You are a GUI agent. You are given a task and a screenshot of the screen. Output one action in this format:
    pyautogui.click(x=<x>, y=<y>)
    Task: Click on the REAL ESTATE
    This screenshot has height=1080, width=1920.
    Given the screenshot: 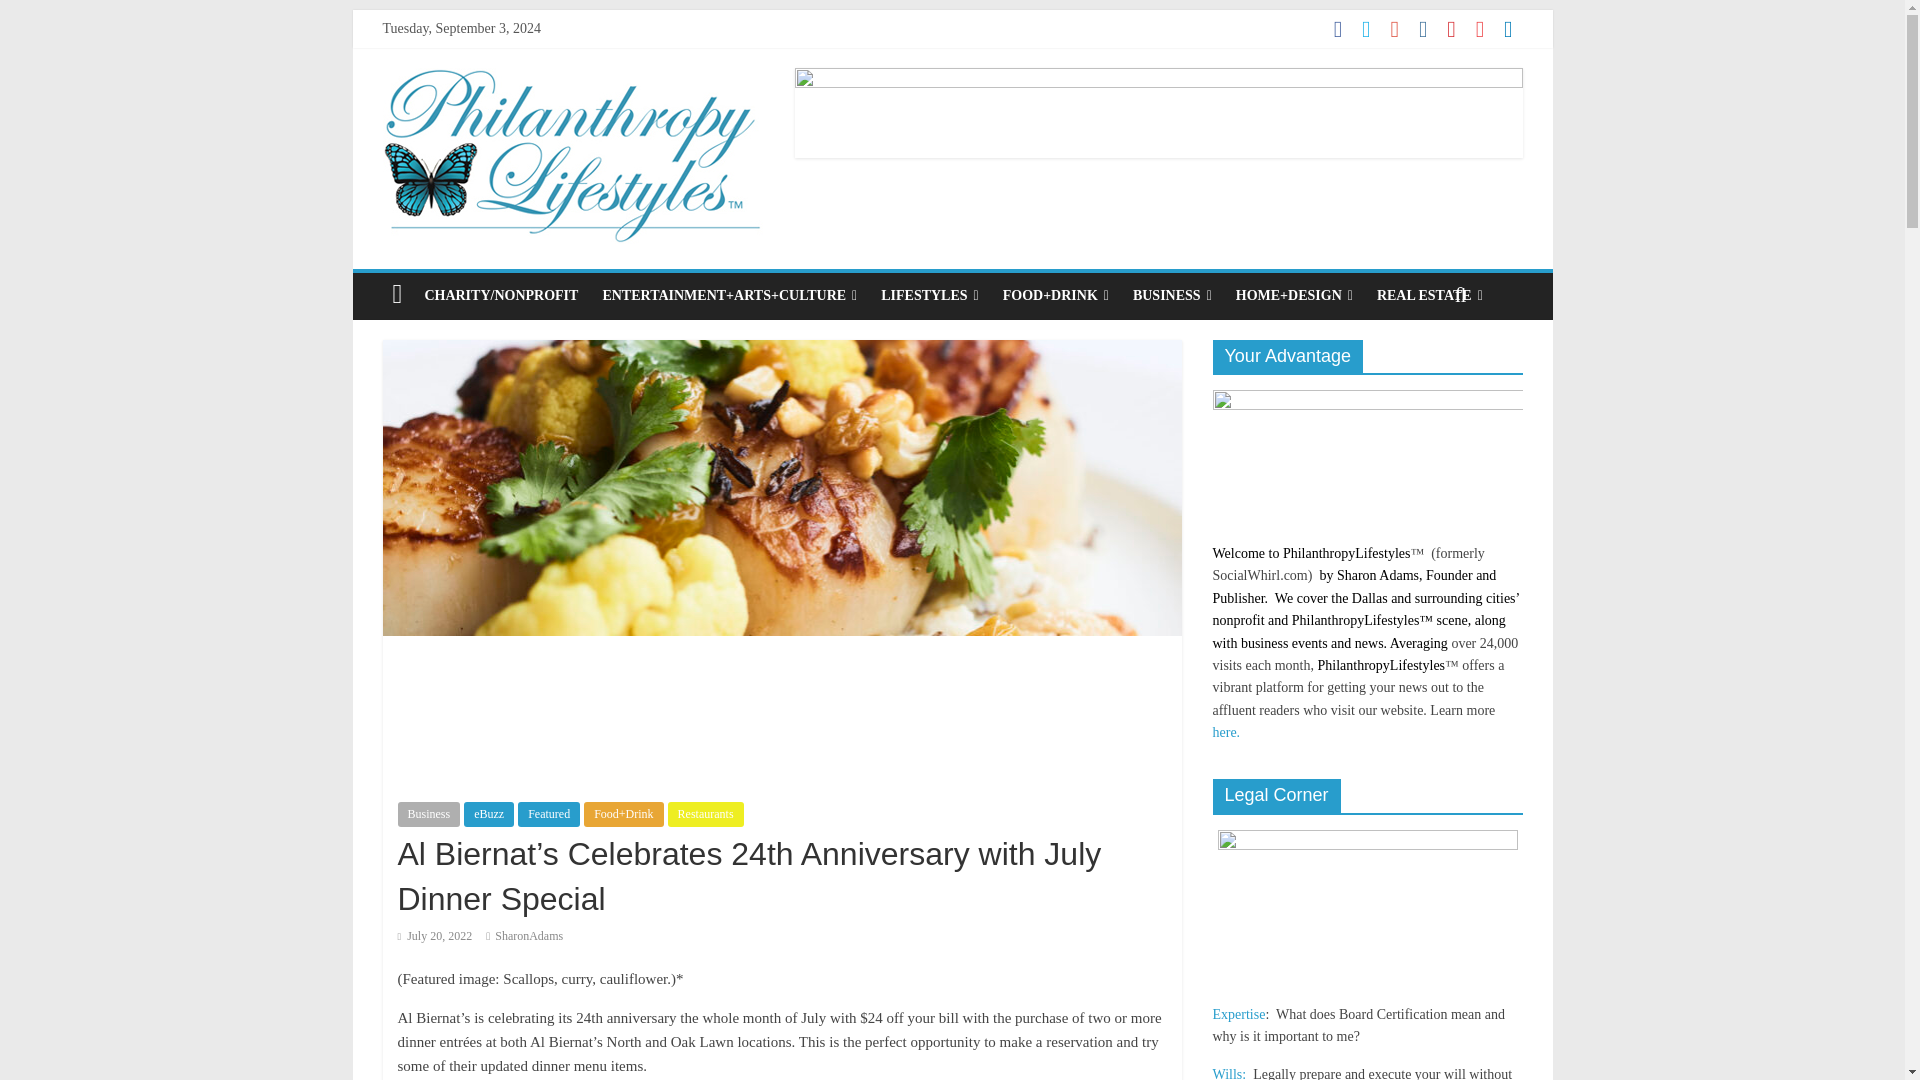 What is the action you would take?
    pyautogui.click(x=1430, y=296)
    